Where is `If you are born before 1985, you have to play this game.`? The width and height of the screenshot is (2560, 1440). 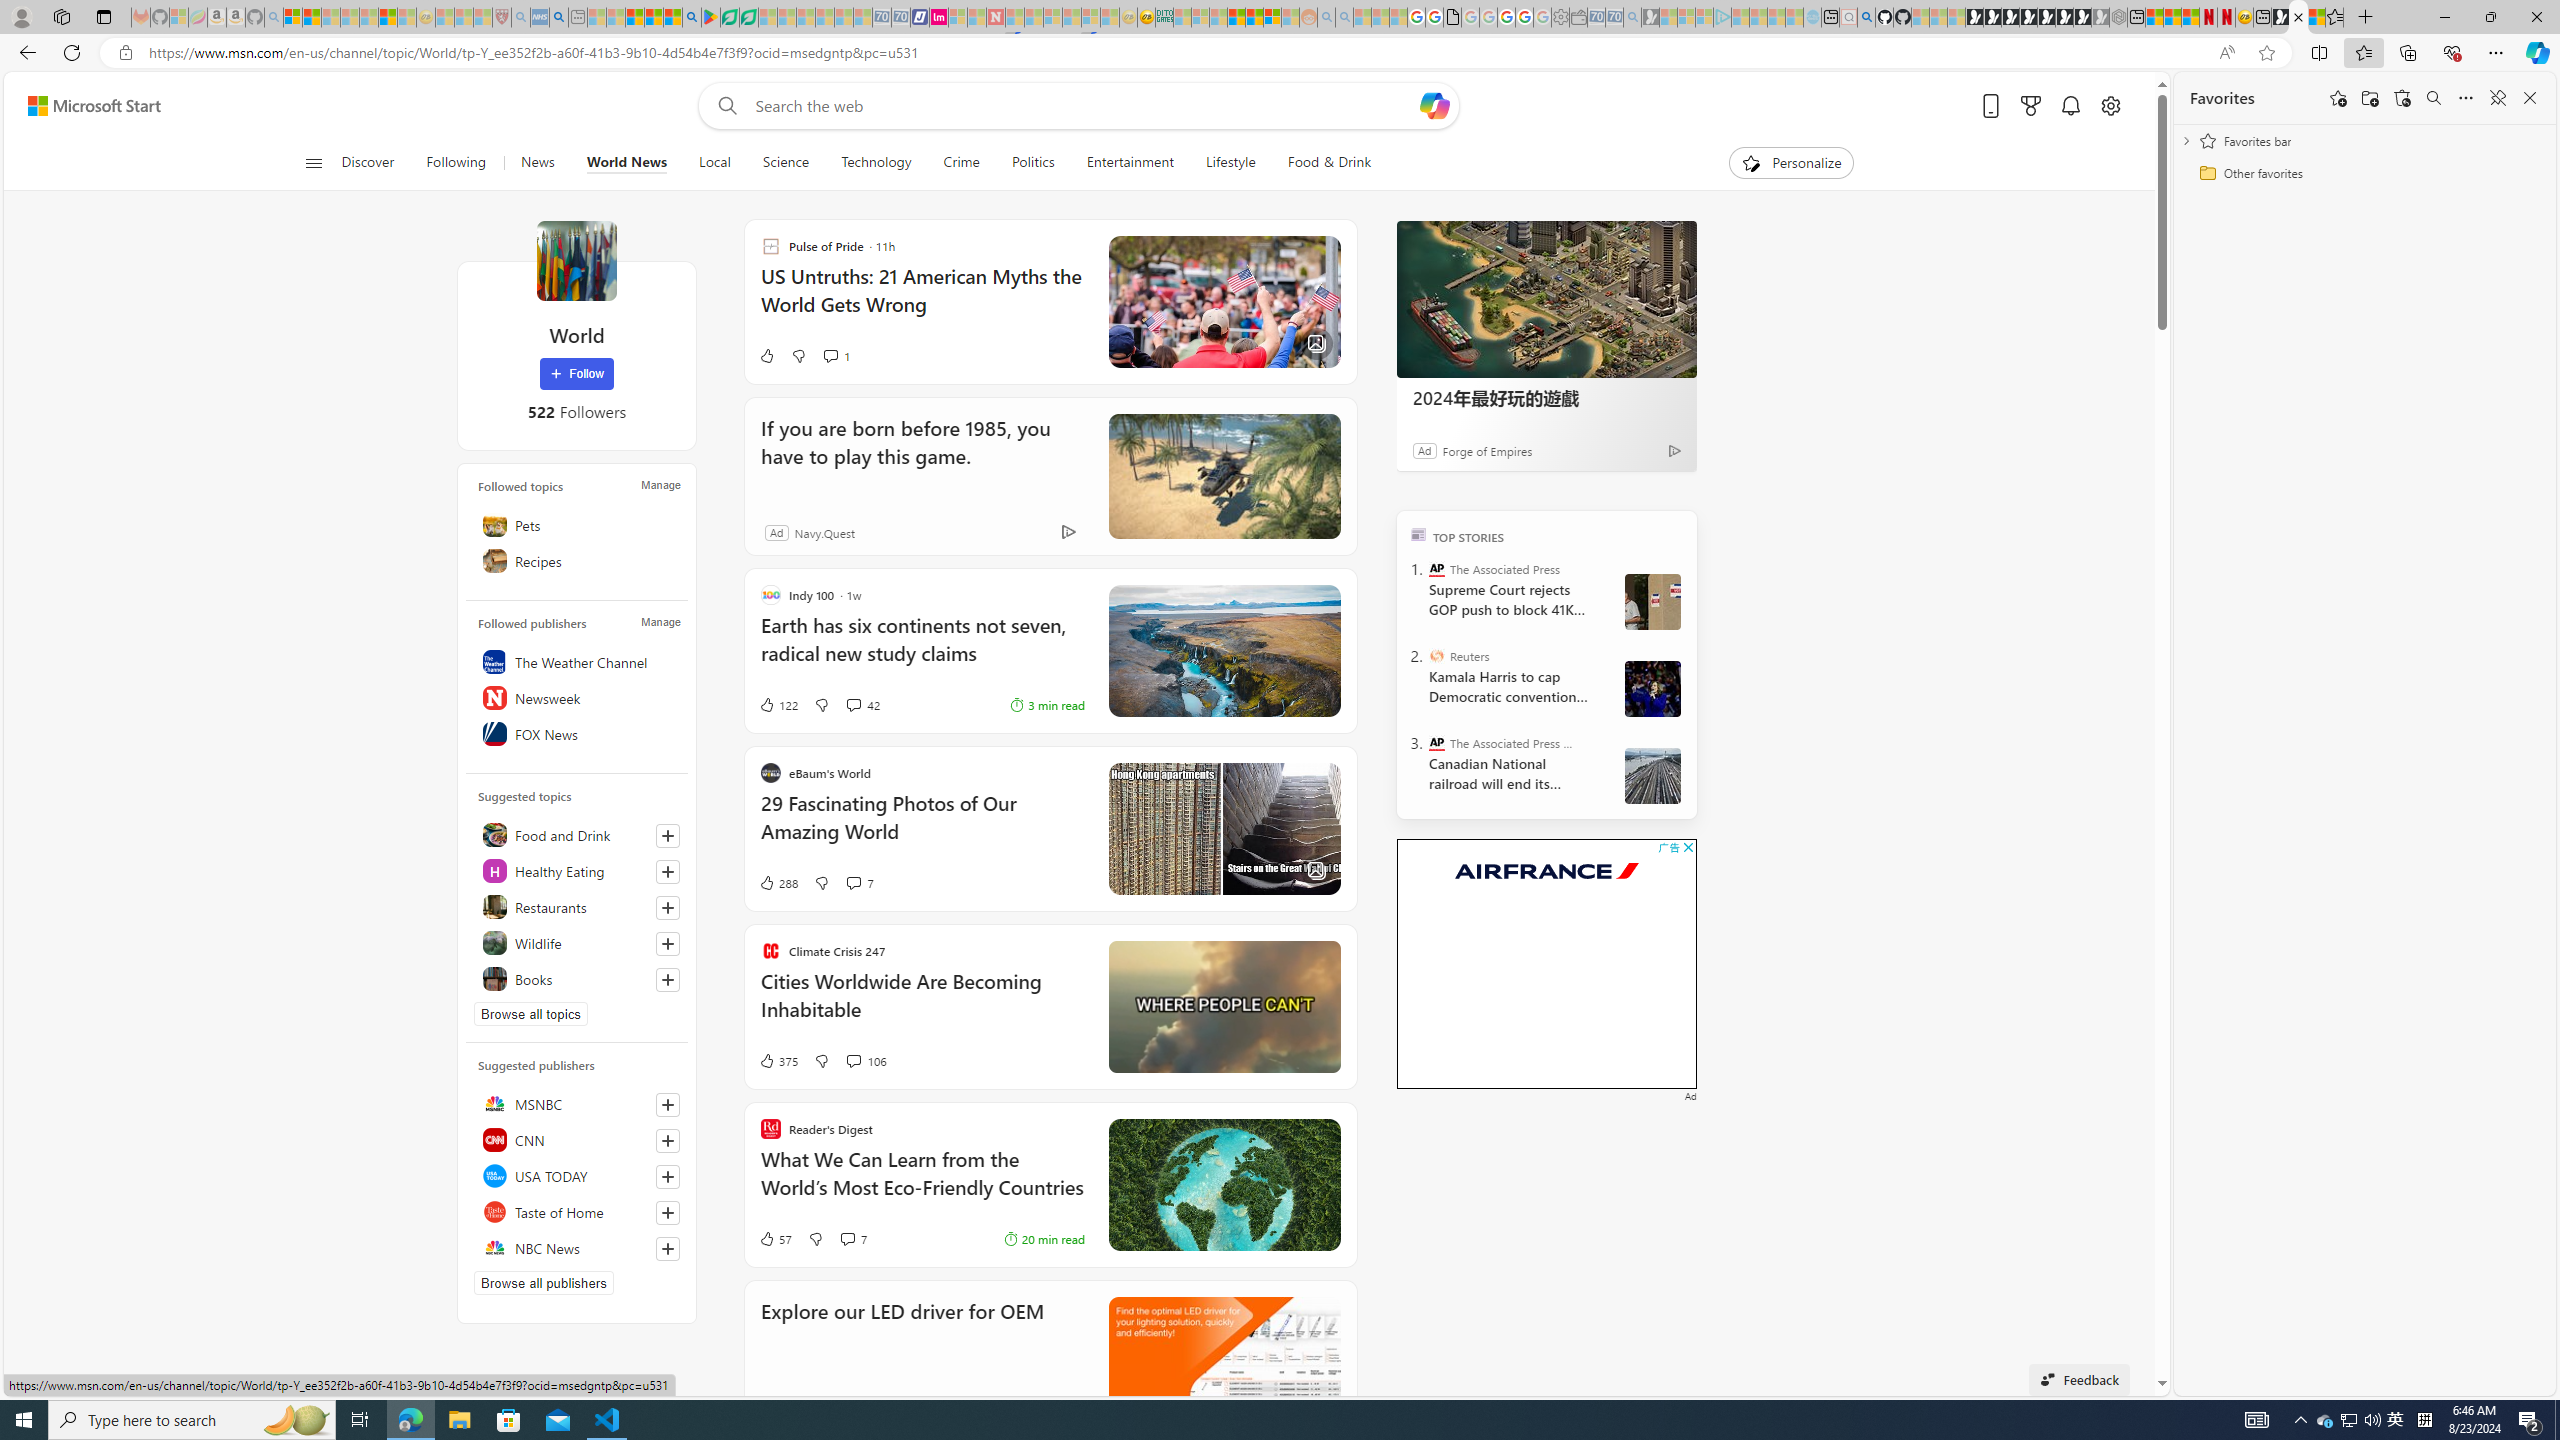
If you are born before 1985, you have to play this game. is located at coordinates (916, 456).